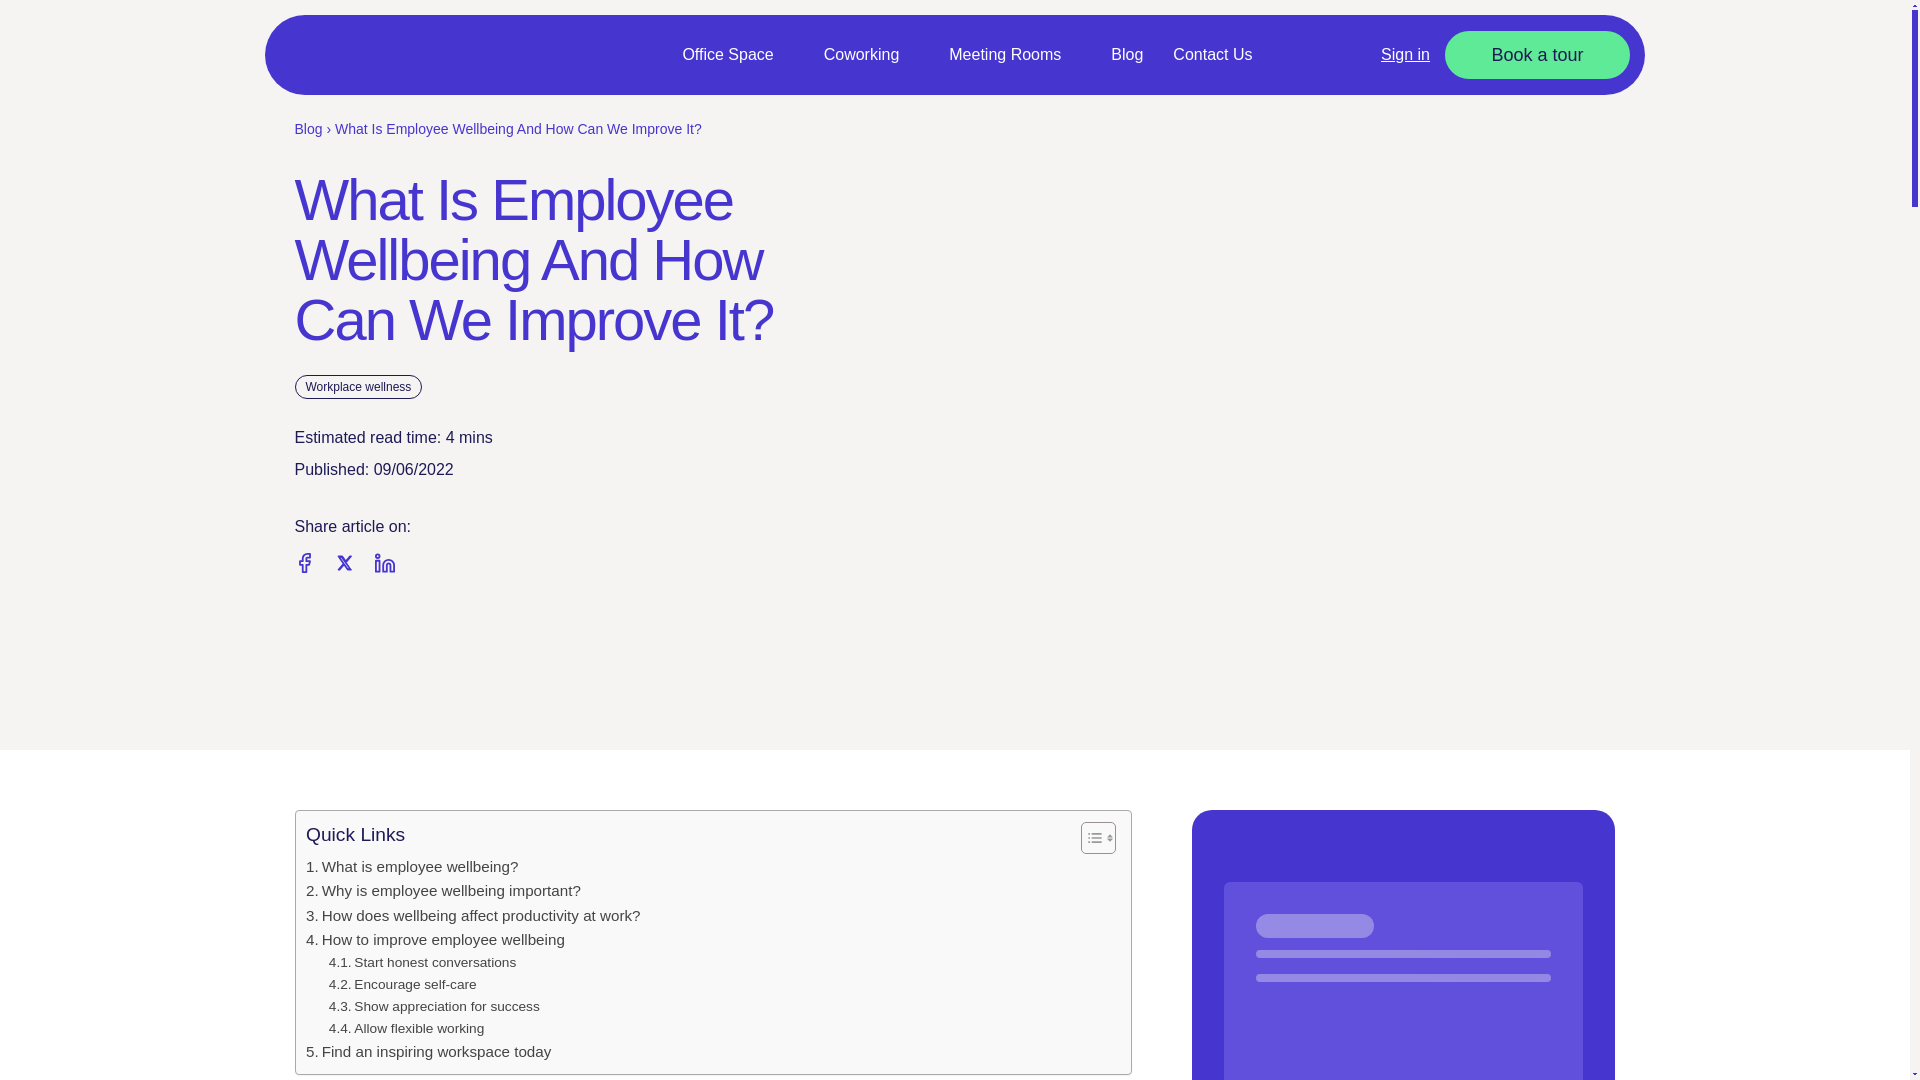 The height and width of the screenshot is (1080, 1920). I want to click on Encourage self-care, so click(402, 984).